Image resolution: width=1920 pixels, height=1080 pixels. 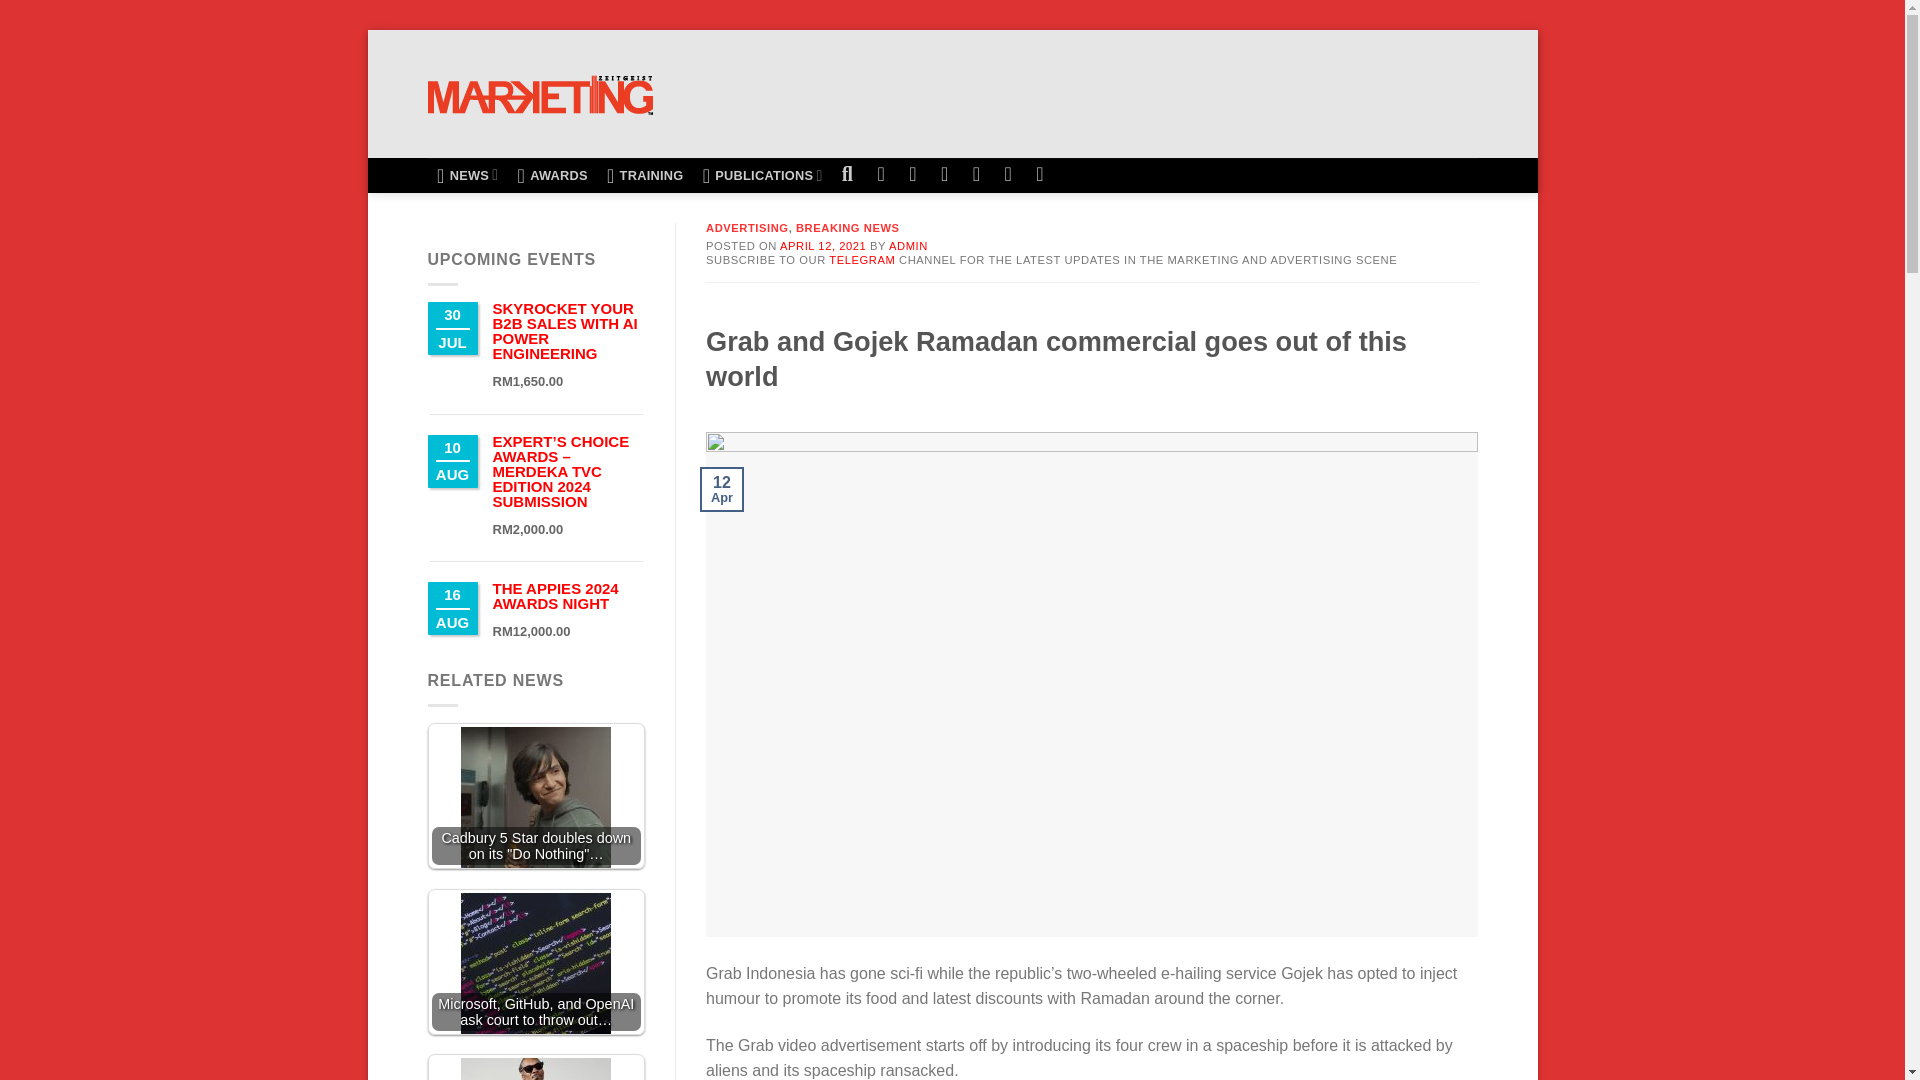 What do you see at coordinates (645, 176) in the screenshot?
I see `TRAINING` at bounding box center [645, 176].